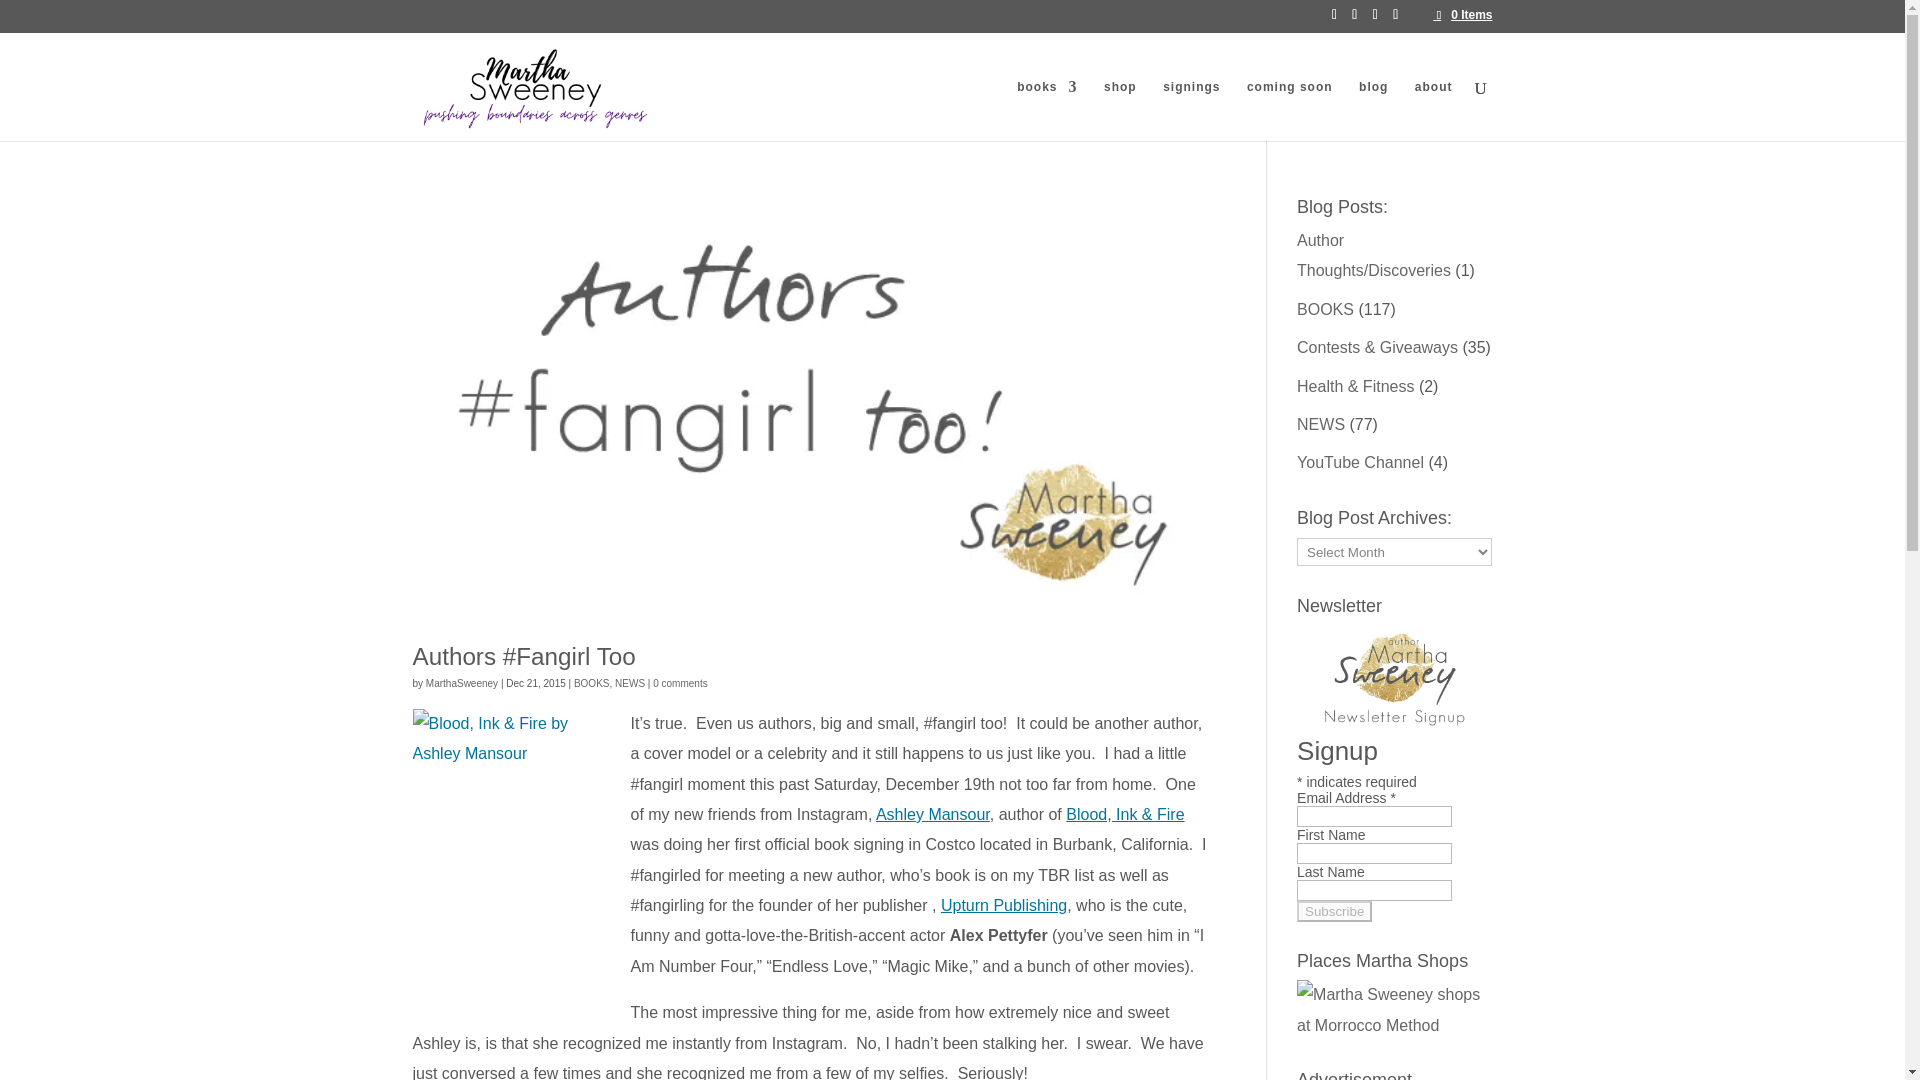 The height and width of the screenshot is (1080, 1920). Describe the element at coordinates (1120, 110) in the screenshot. I see `shop` at that location.